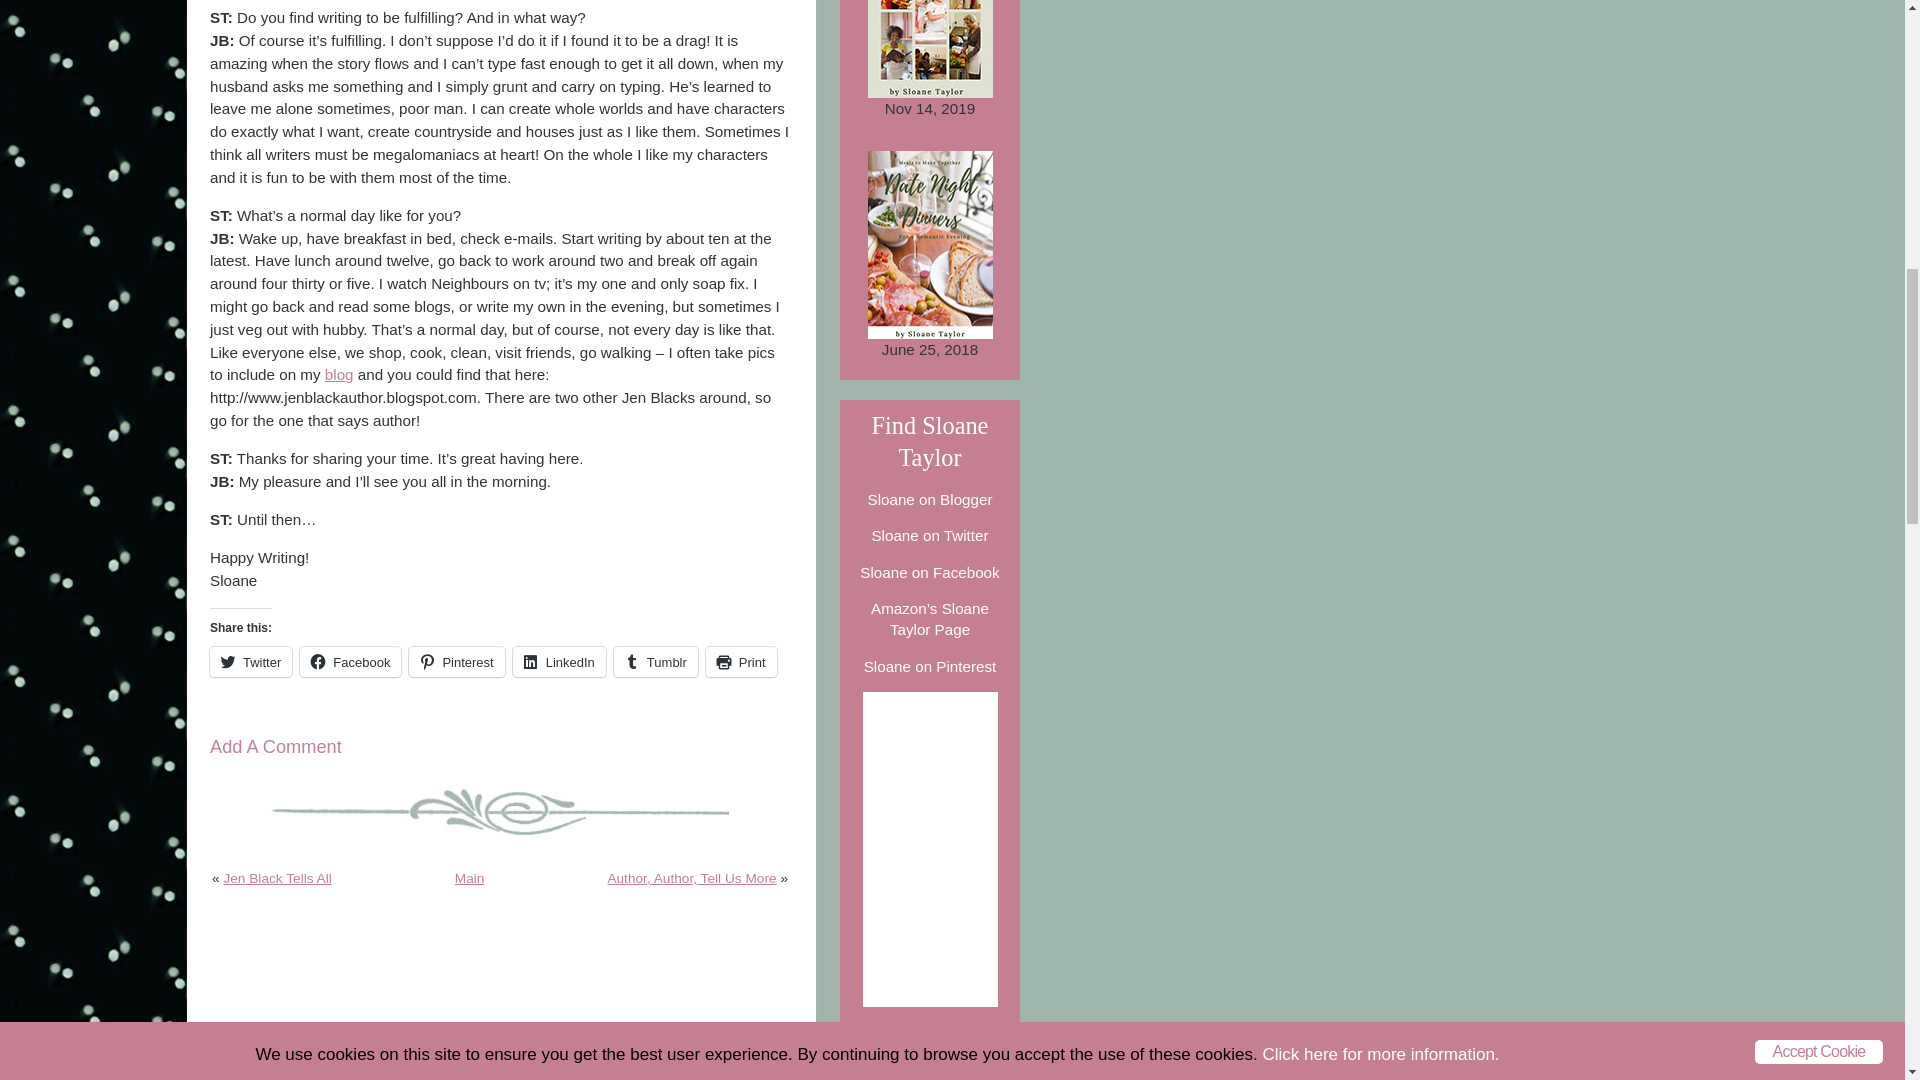 This screenshot has width=1920, height=1080. What do you see at coordinates (470, 878) in the screenshot?
I see `Main` at bounding box center [470, 878].